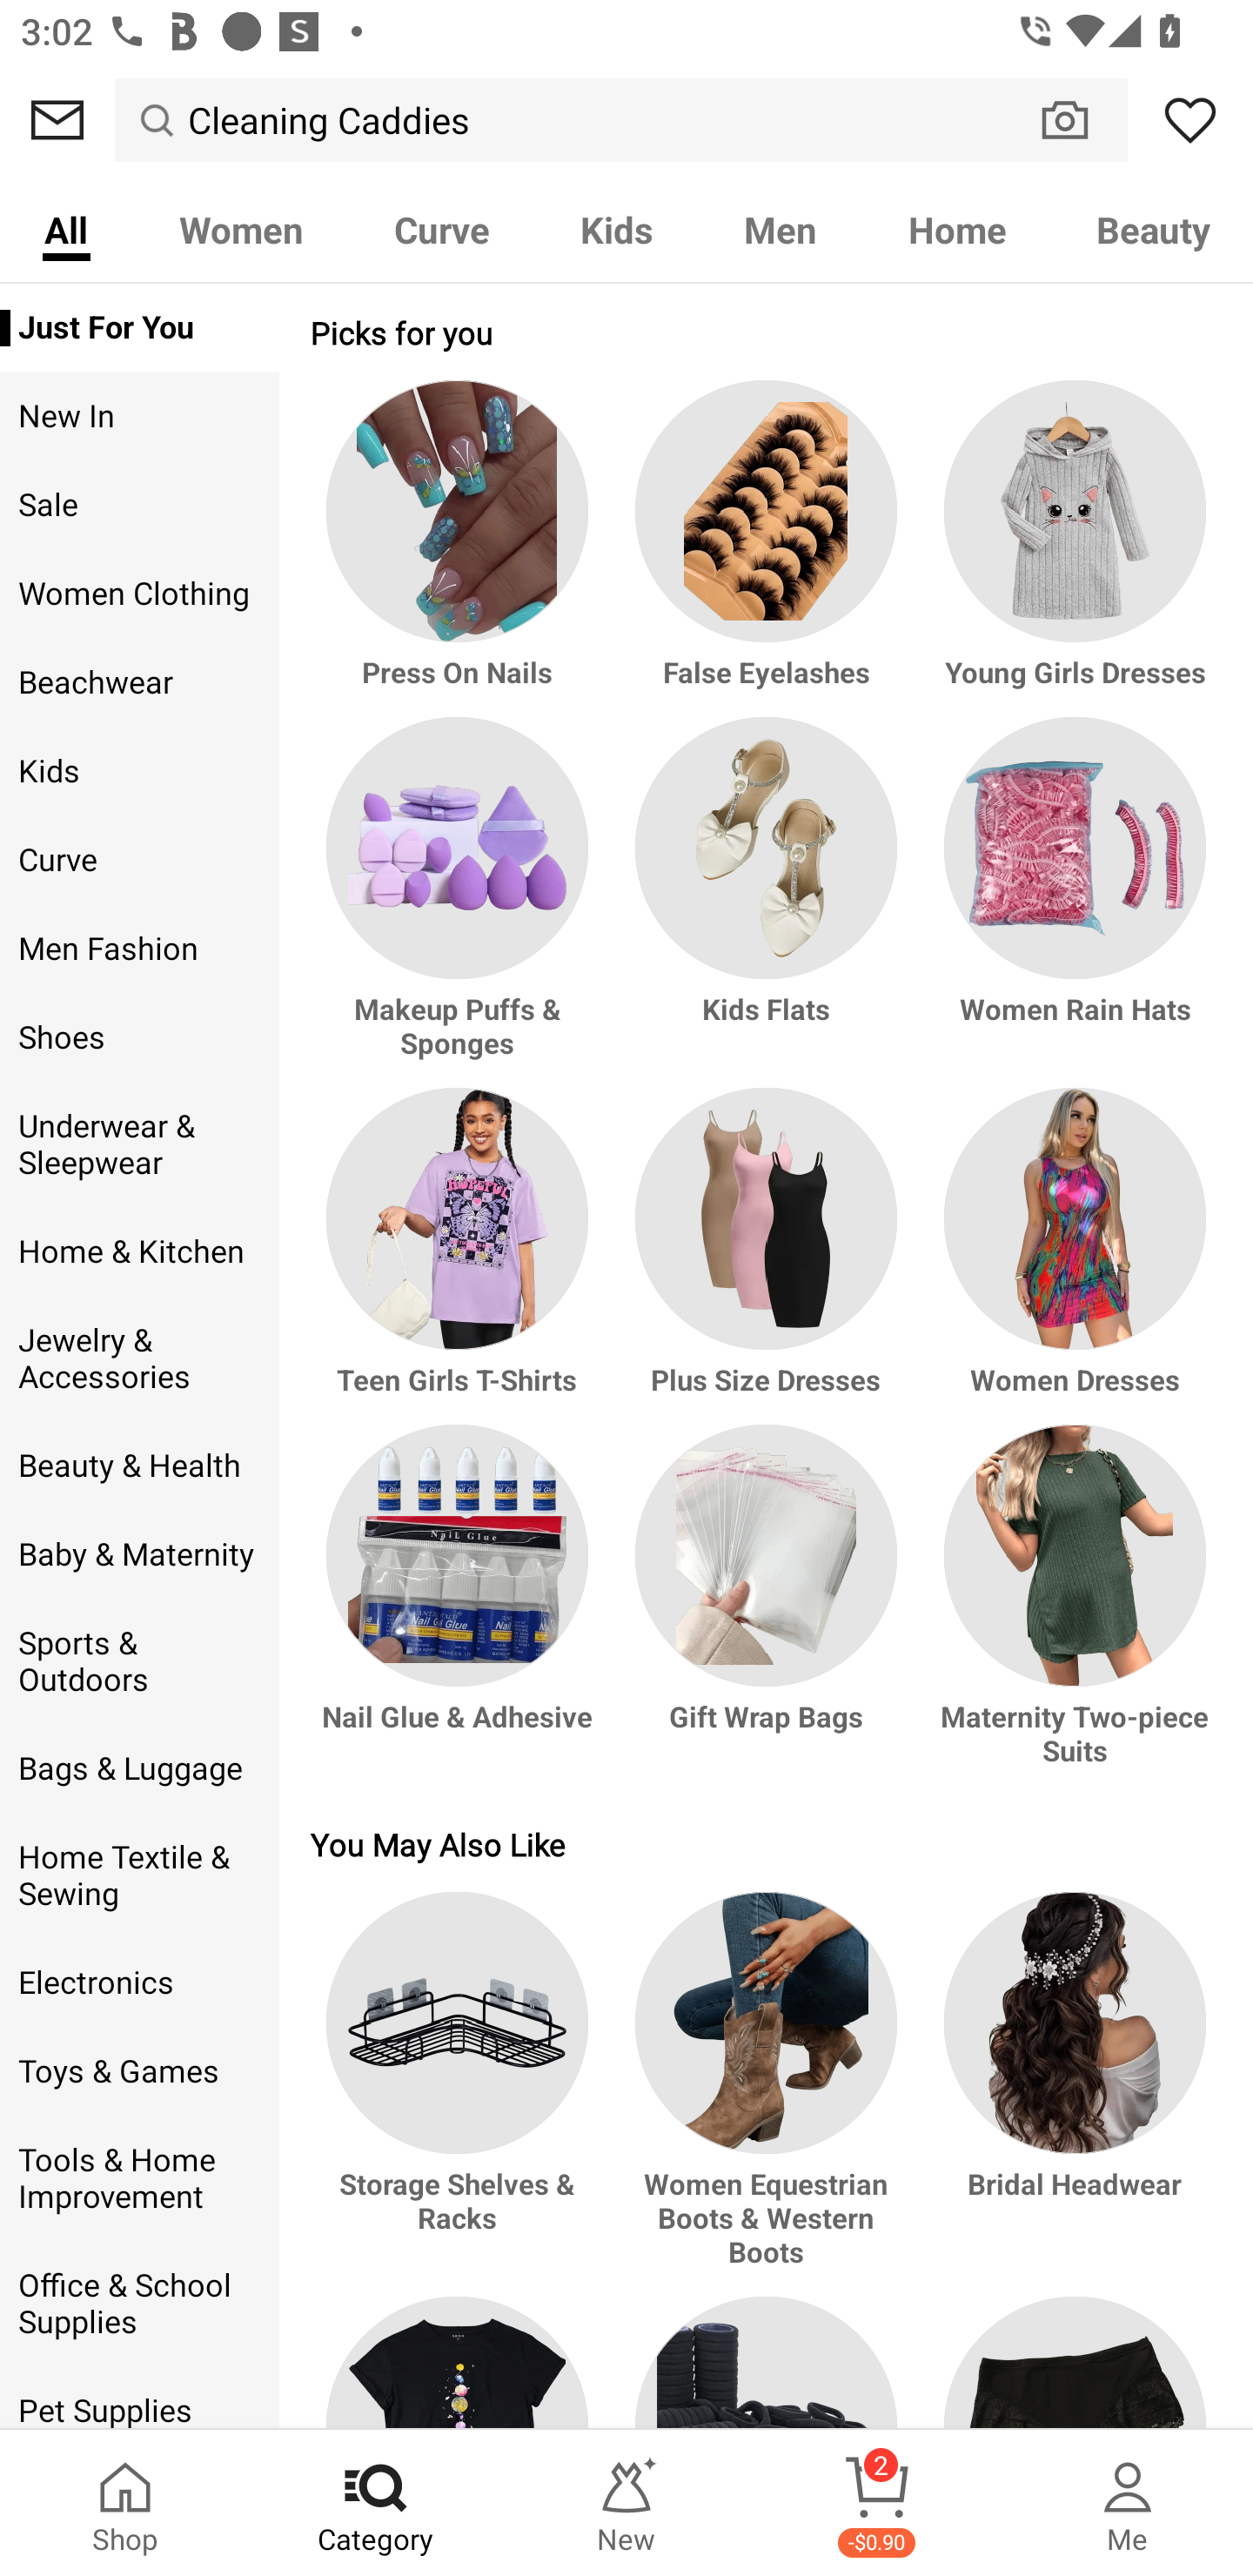 The width and height of the screenshot is (1253, 2576). Describe the element at coordinates (139, 1251) in the screenshot. I see `Home & Kitchen` at that location.